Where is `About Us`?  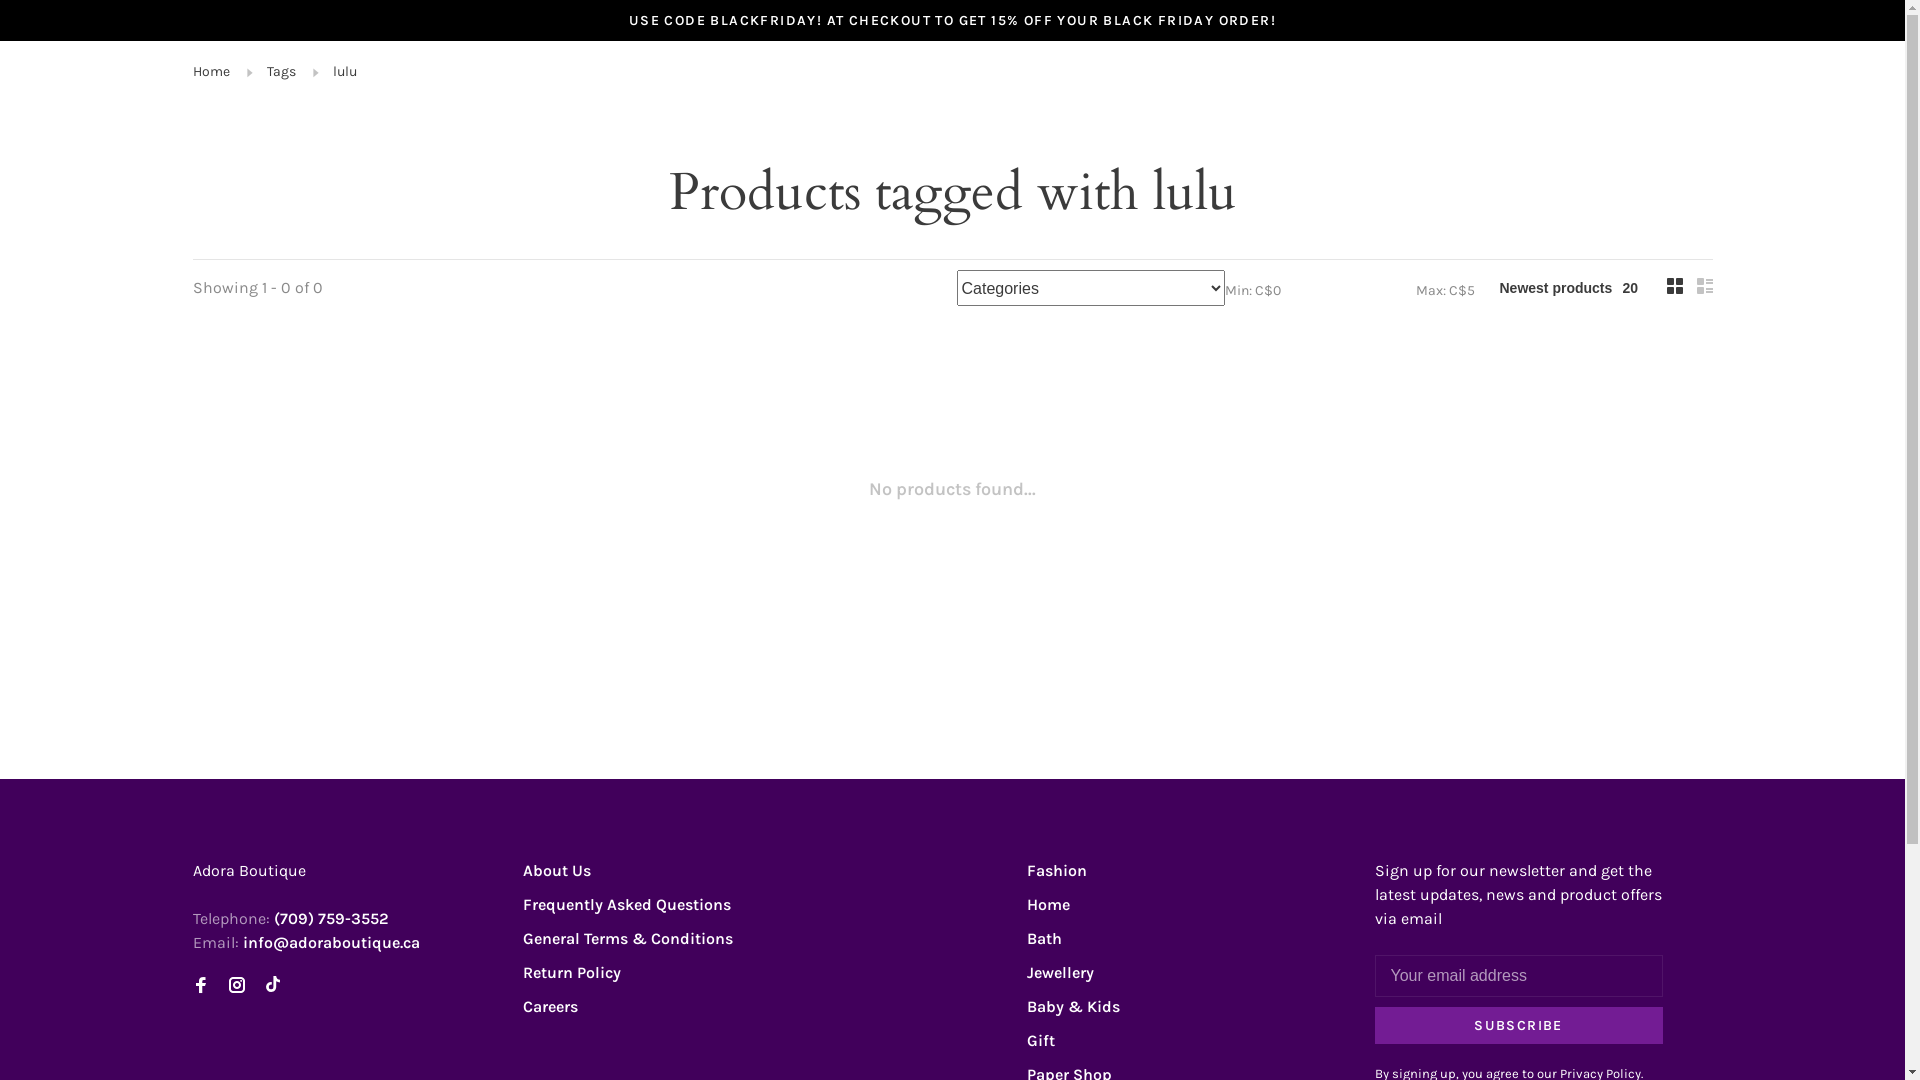 About Us is located at coordinates (556, 870).